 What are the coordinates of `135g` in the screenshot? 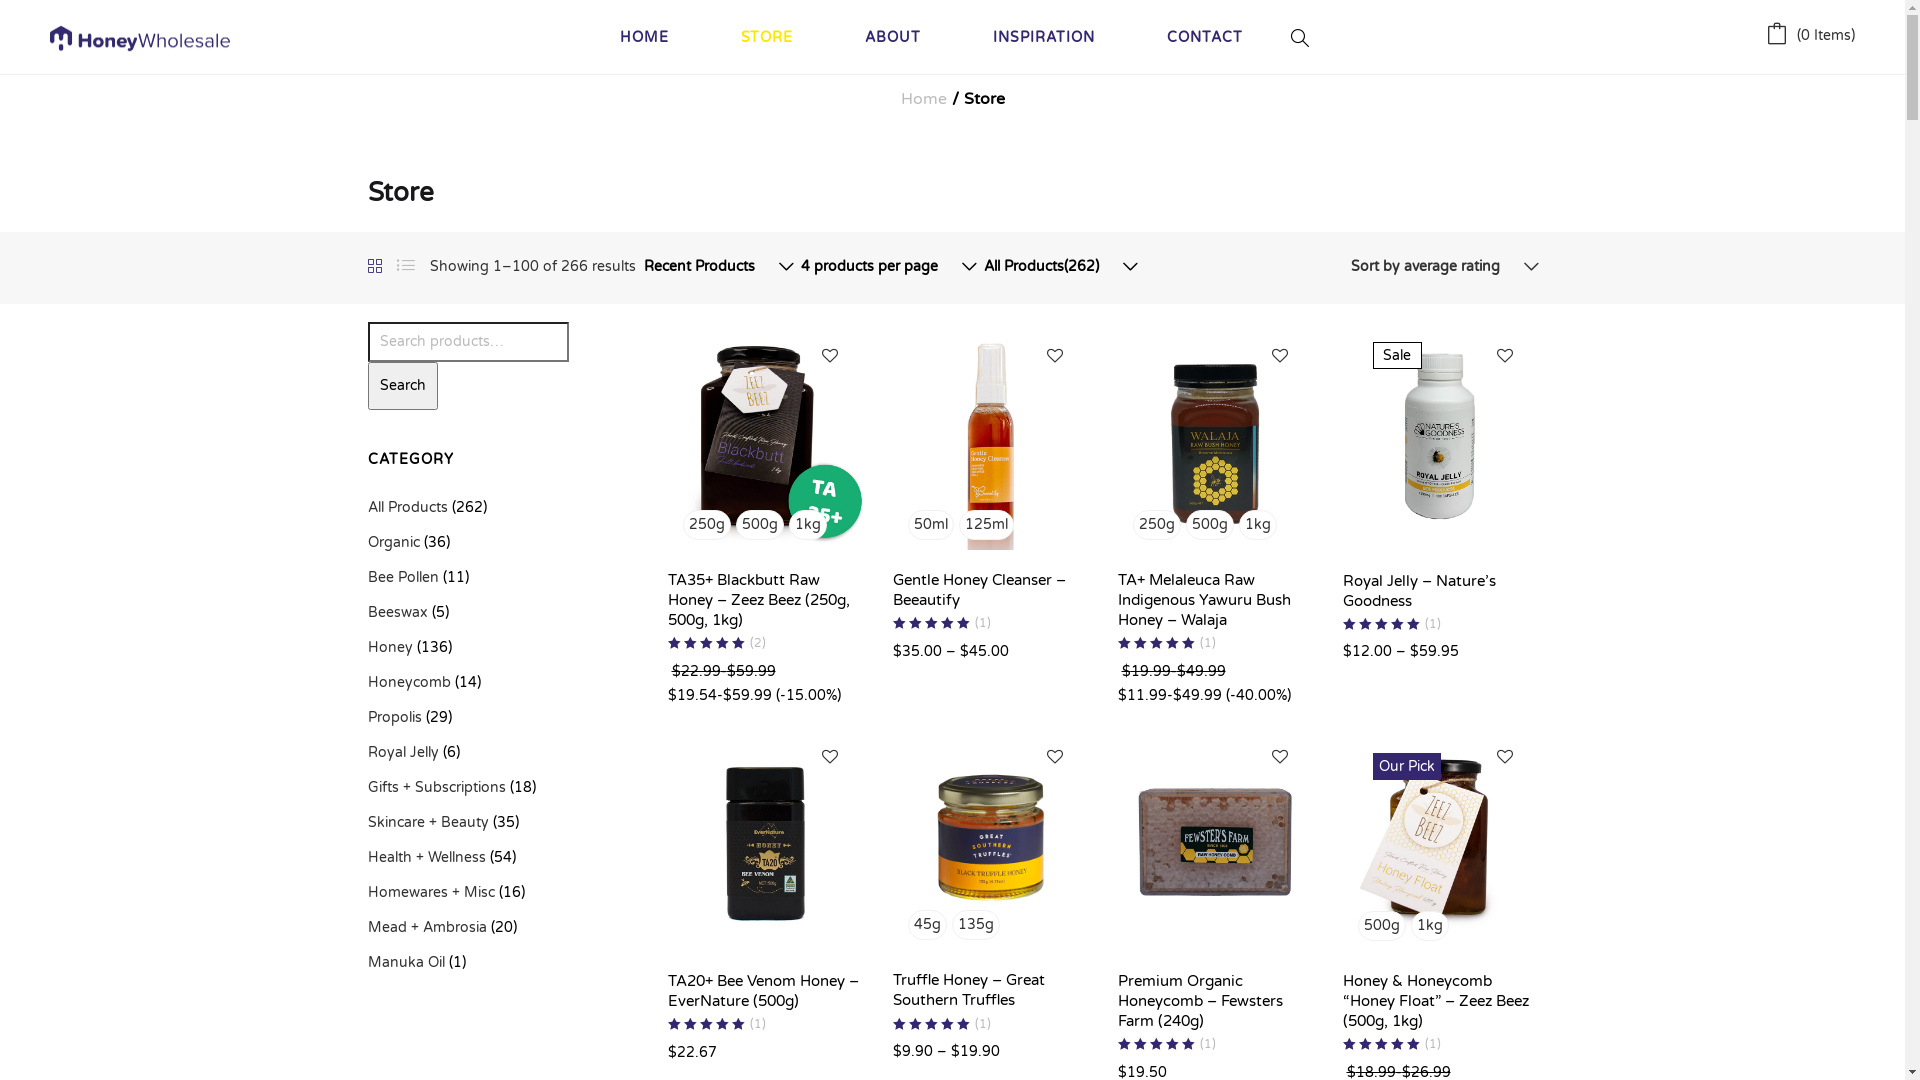 It's located at (976, 925).